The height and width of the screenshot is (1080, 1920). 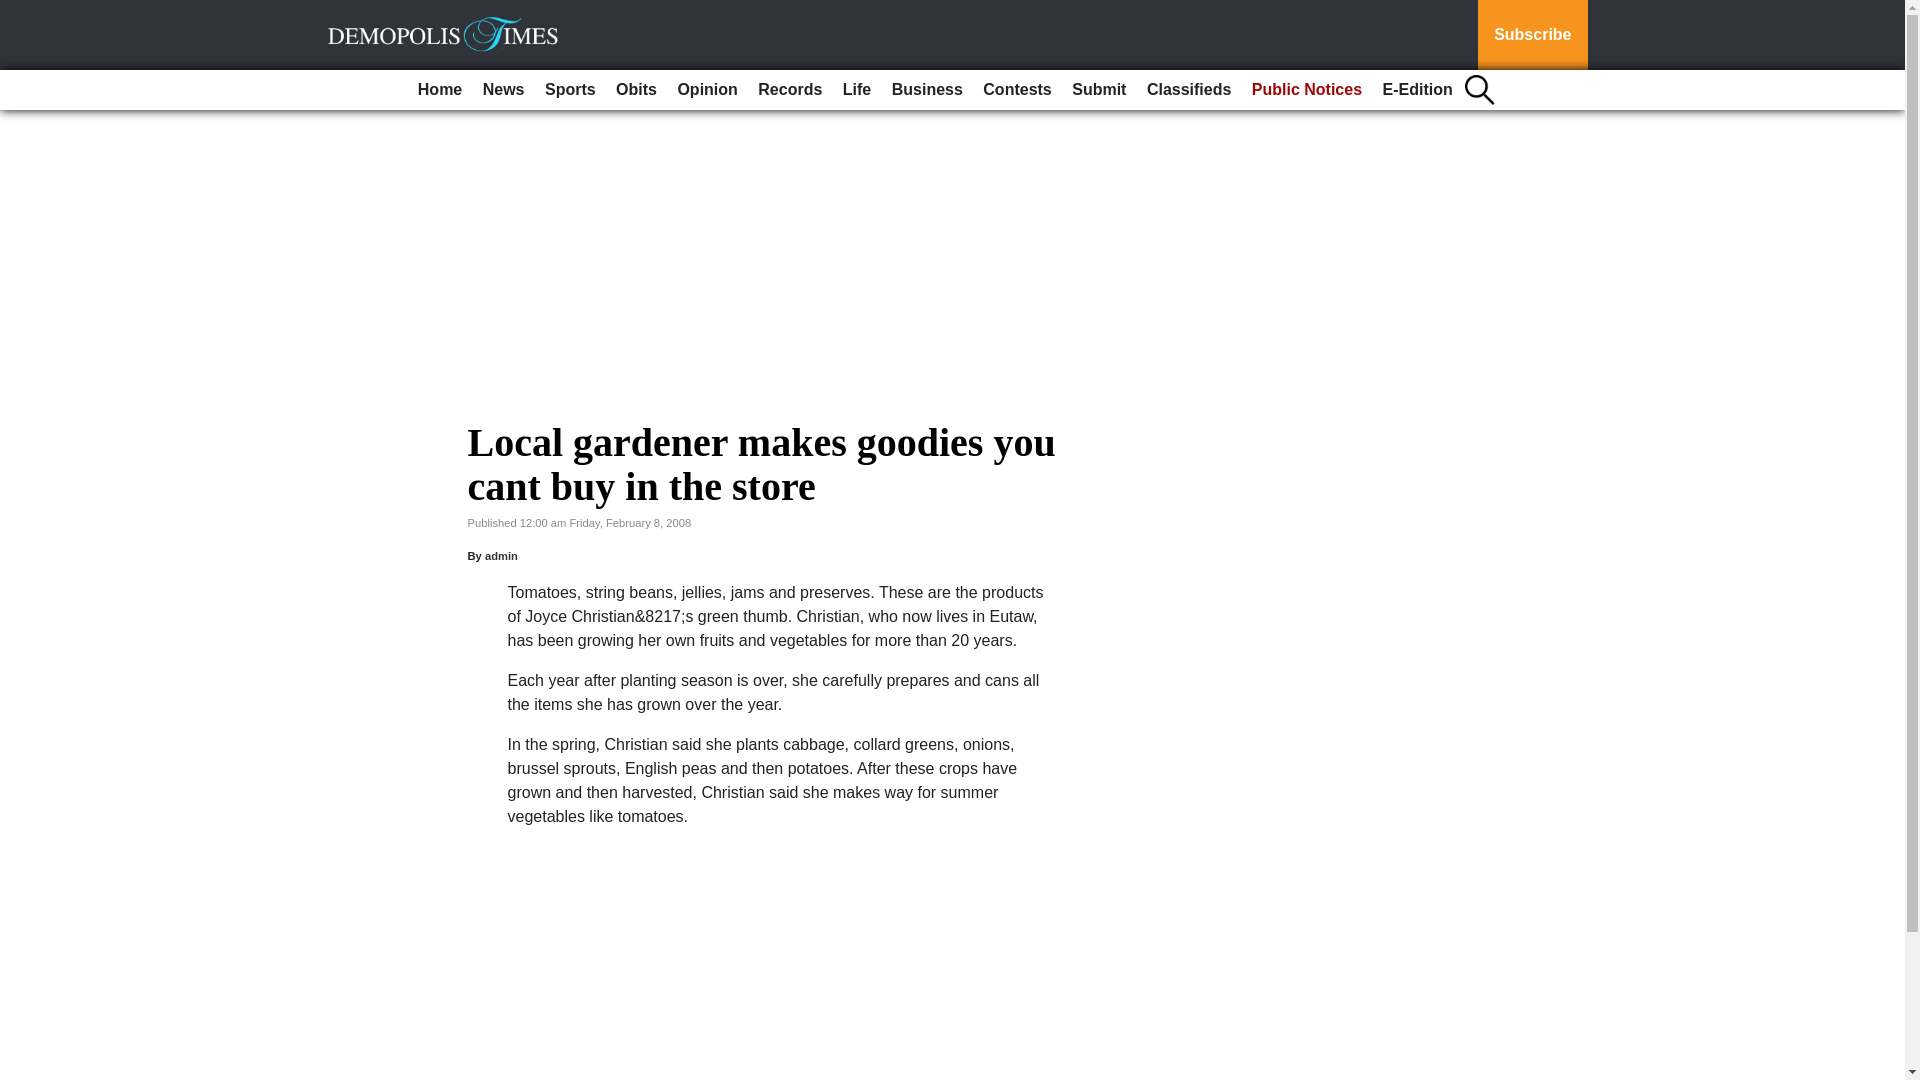 I want to click on Go, so click(x=18, y=12).